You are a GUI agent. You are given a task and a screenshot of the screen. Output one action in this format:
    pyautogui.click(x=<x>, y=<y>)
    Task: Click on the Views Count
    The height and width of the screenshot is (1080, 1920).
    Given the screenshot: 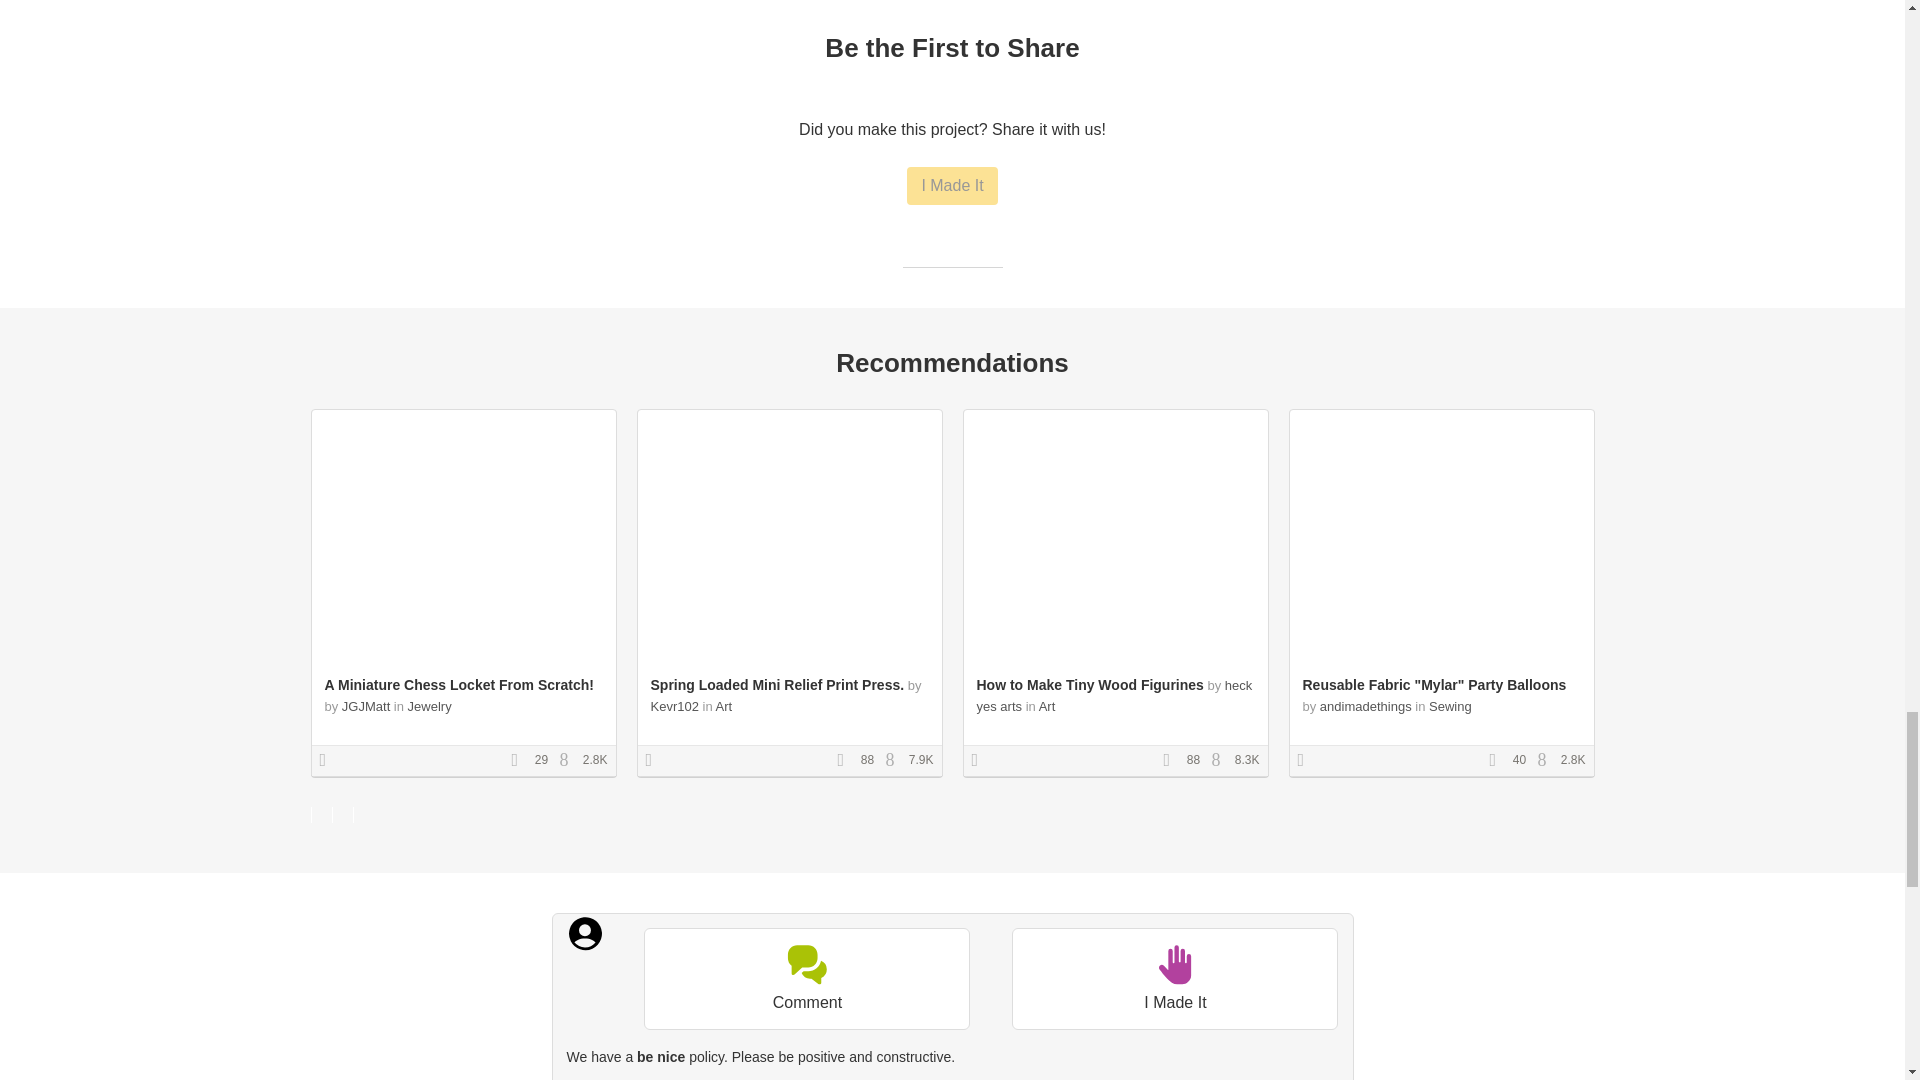 What is the action you would take?
    pyautogui.click(x=894, y=760)
    